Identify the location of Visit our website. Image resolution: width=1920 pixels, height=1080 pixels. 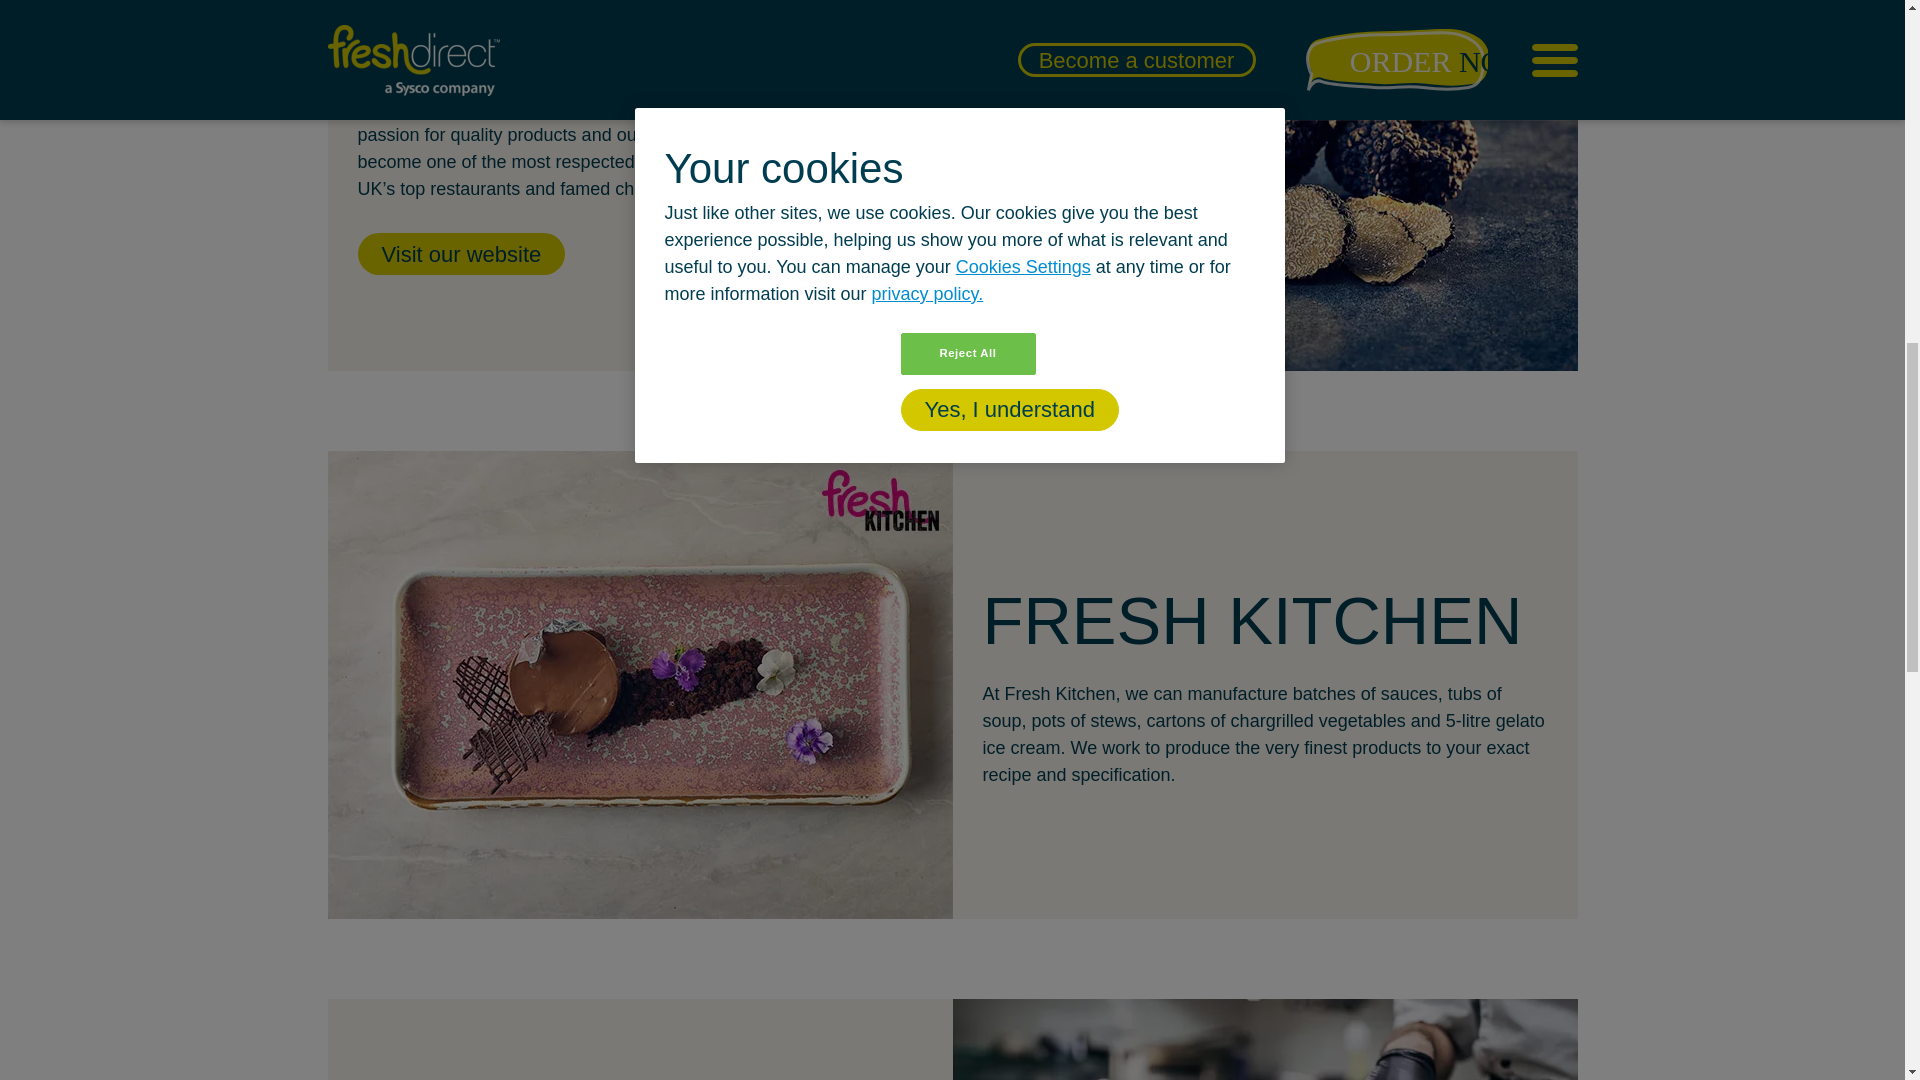
(462, 254).